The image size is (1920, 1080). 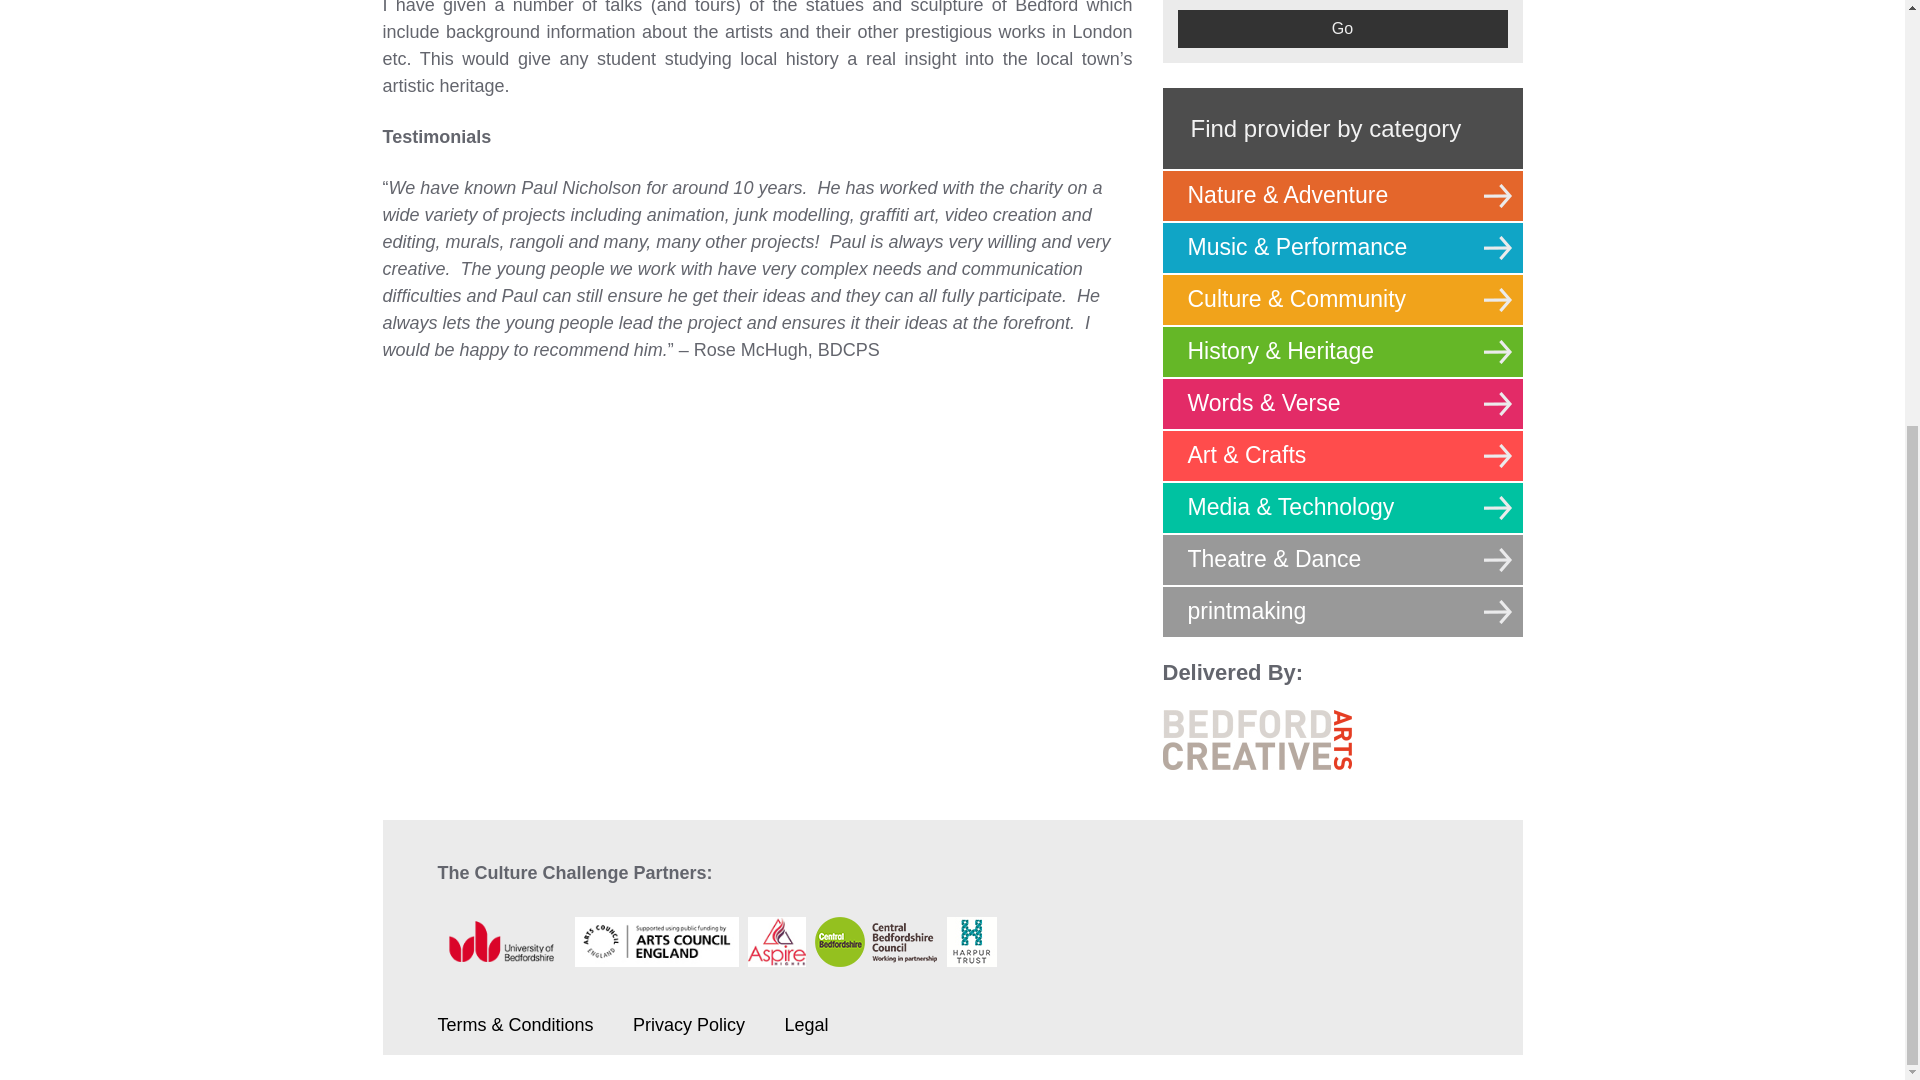 I want to click on Privacy Policy, so click(x=688, y=1024).